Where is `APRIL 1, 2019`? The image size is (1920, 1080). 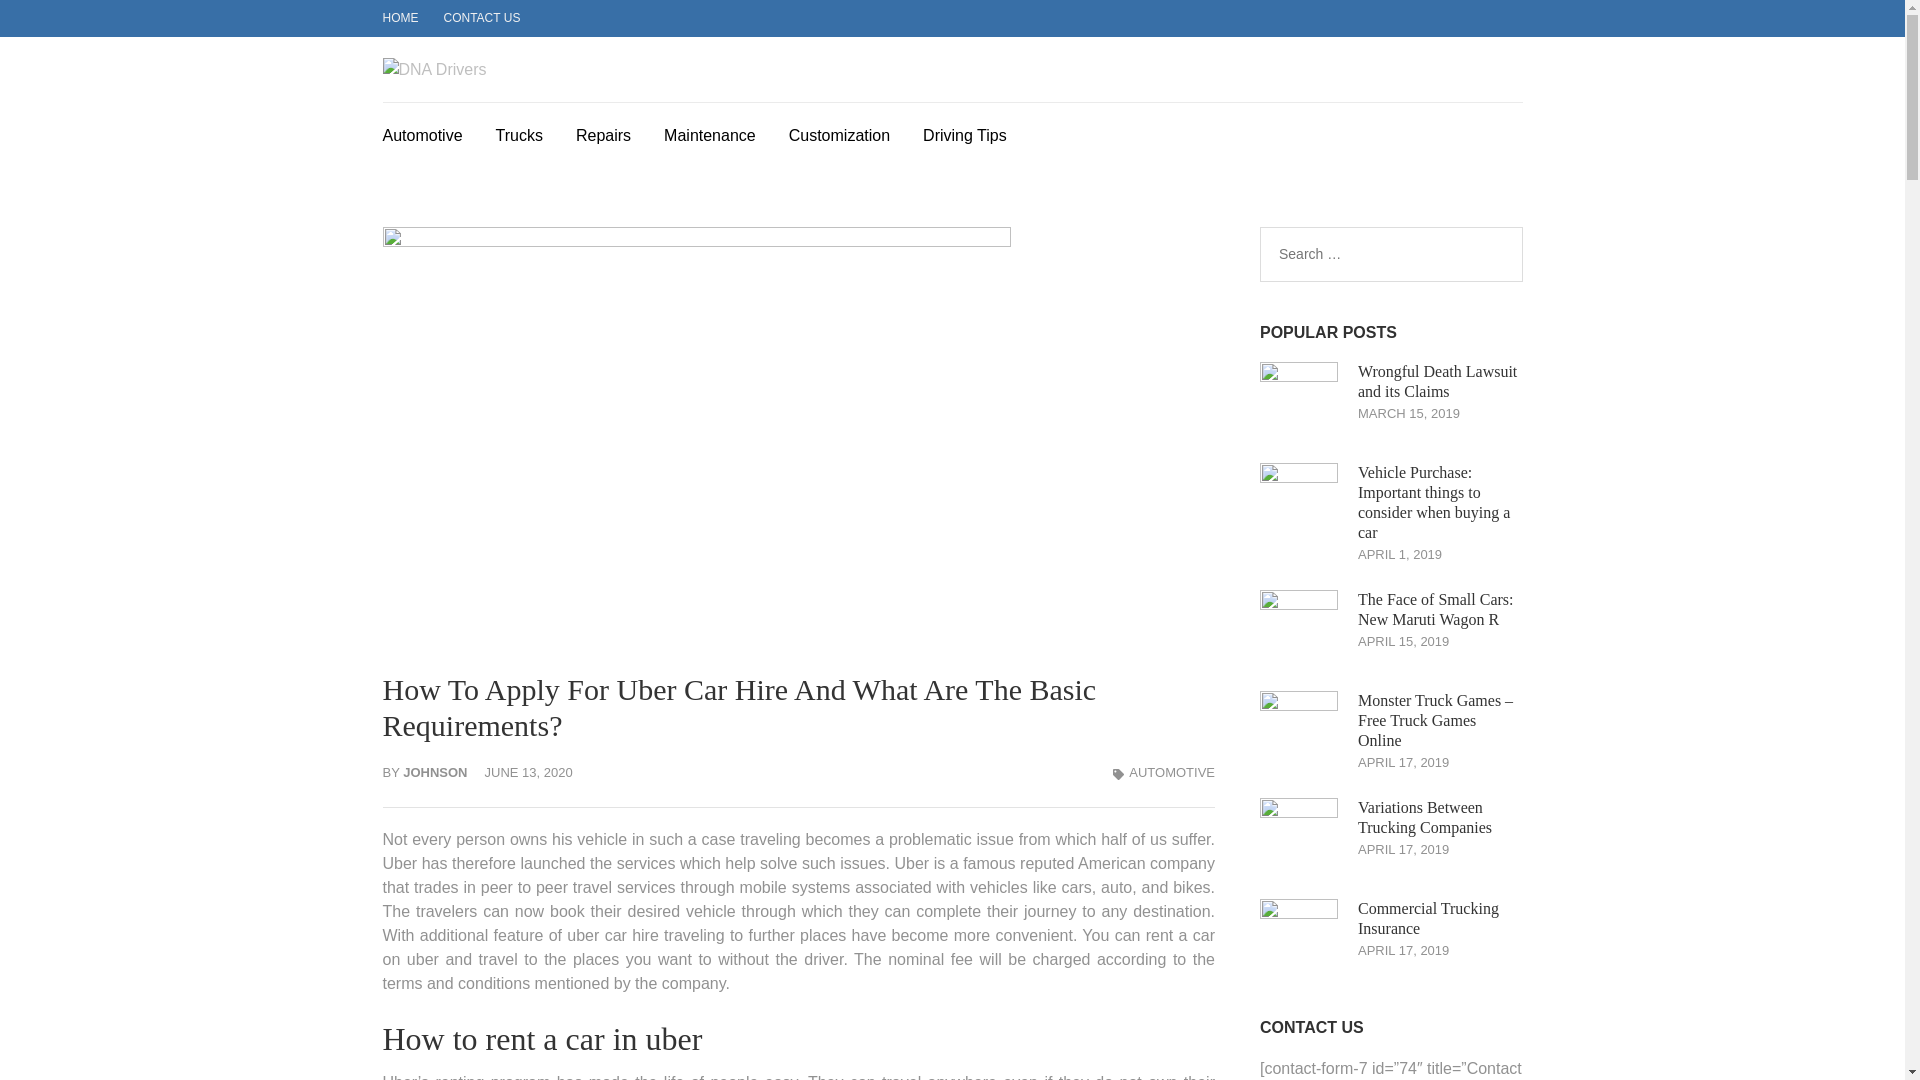
APRIL 1, 2019 is located at coordinates (1399, 554).